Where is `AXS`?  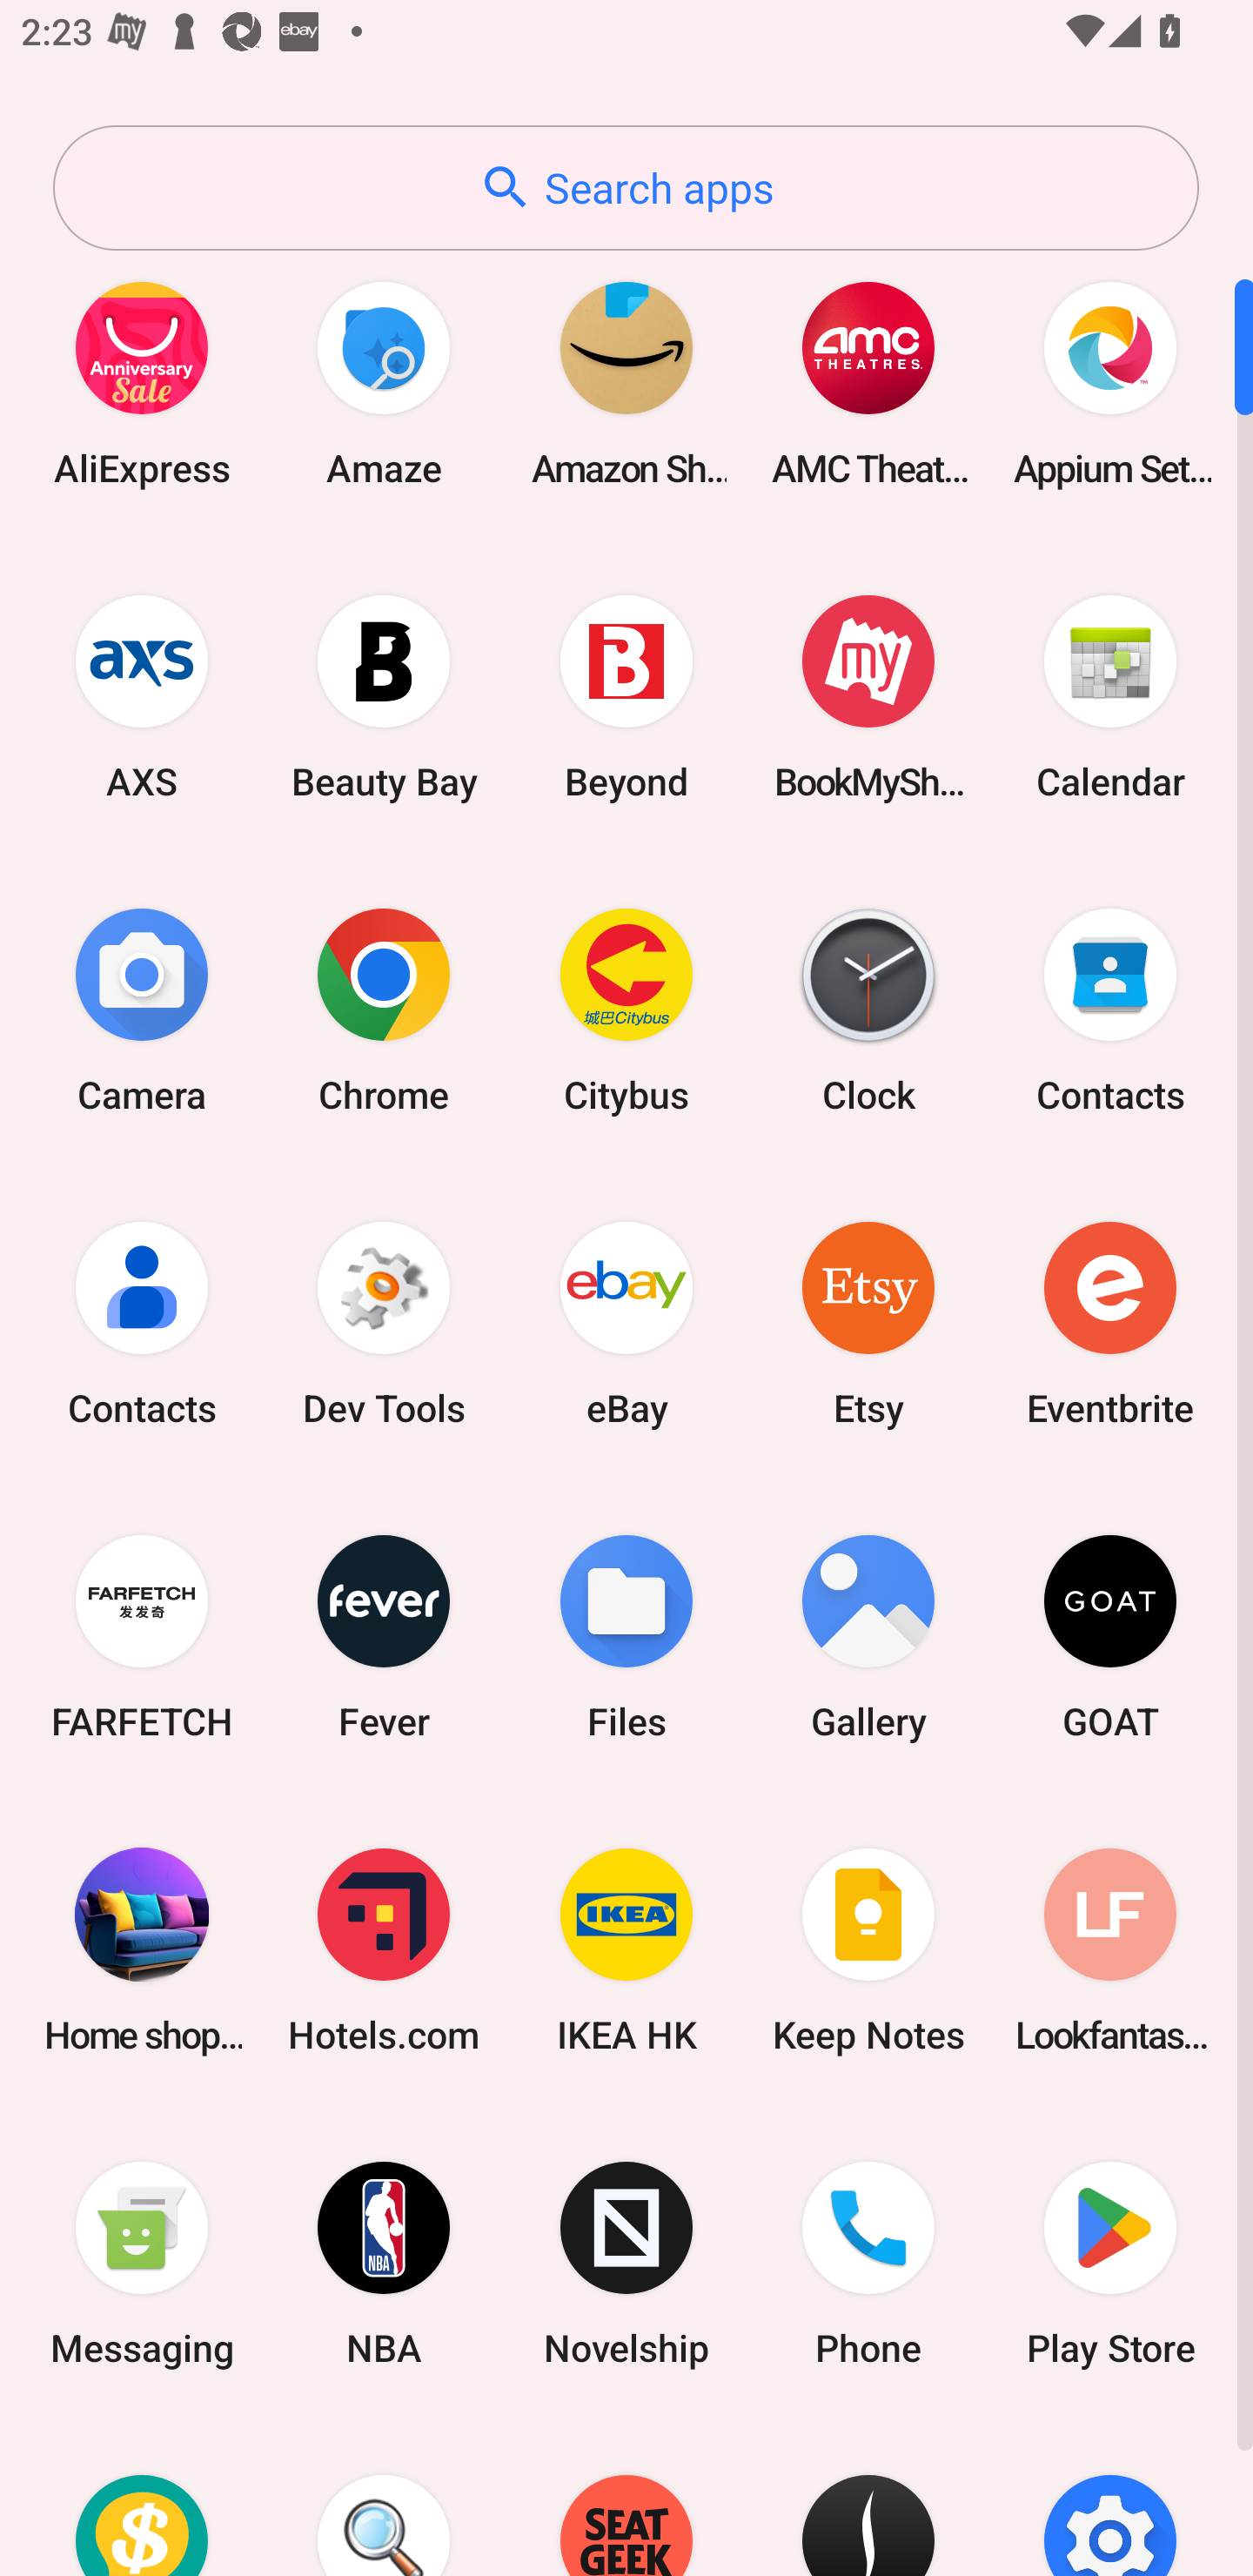
AXS is located at coordinates (142, 696).